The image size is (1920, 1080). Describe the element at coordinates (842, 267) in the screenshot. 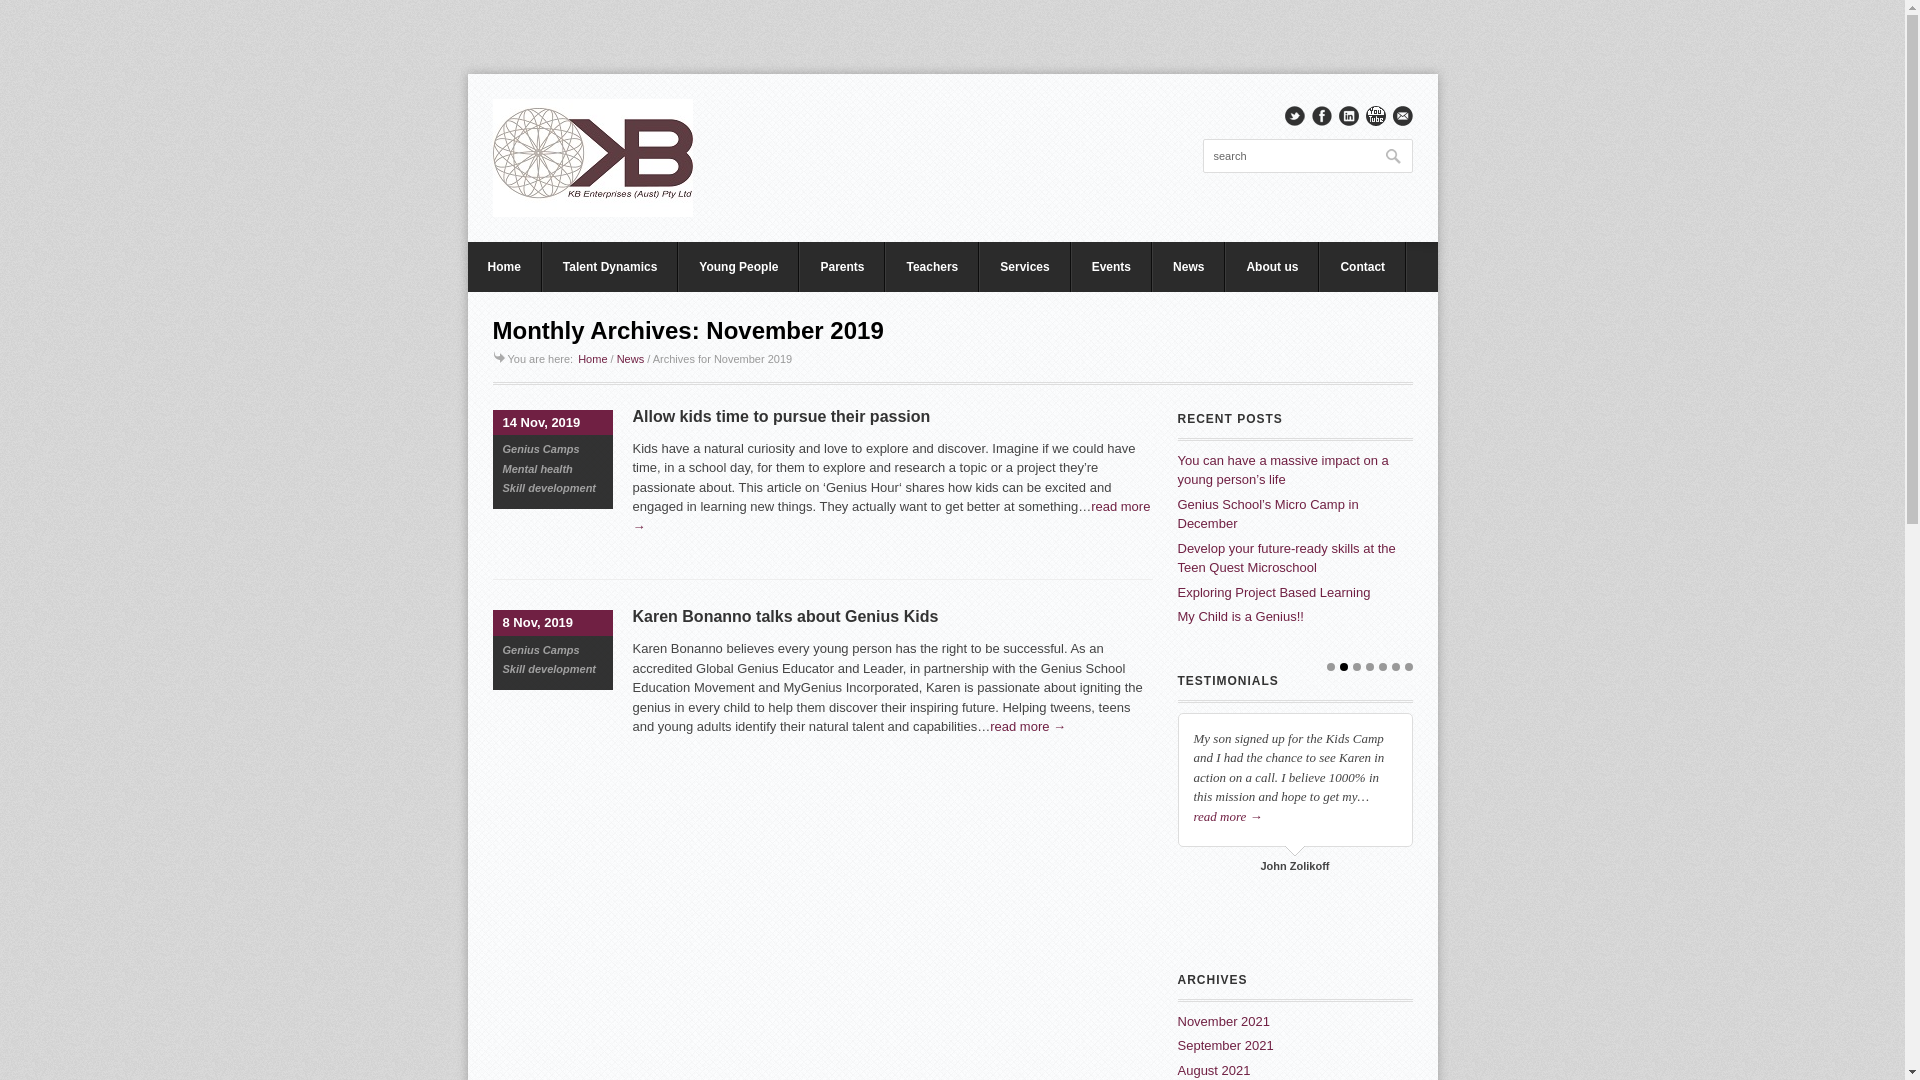

I see `Parents` at that location.